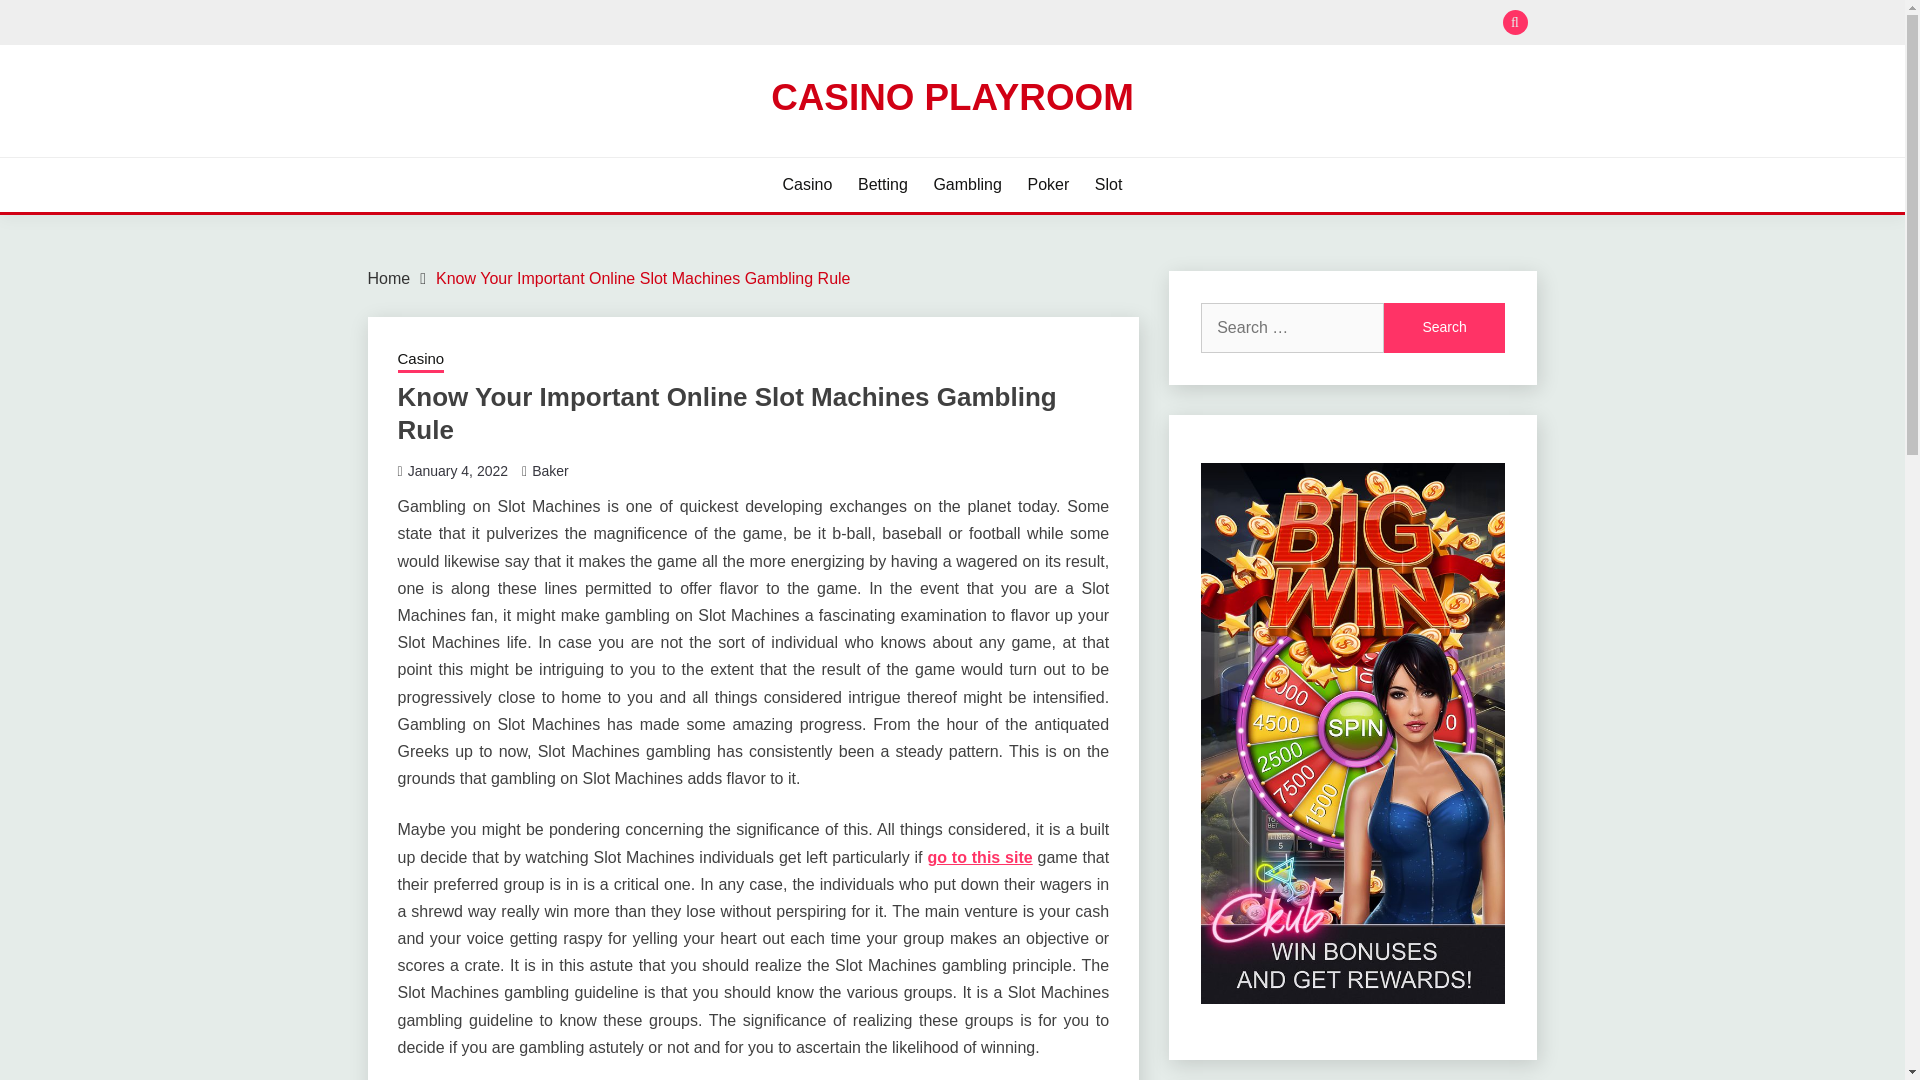 This screenshot has height=1080, width=1920. Describe the element at coordinates (1048, 184) in the screenshot. I see `Poker` at that location.